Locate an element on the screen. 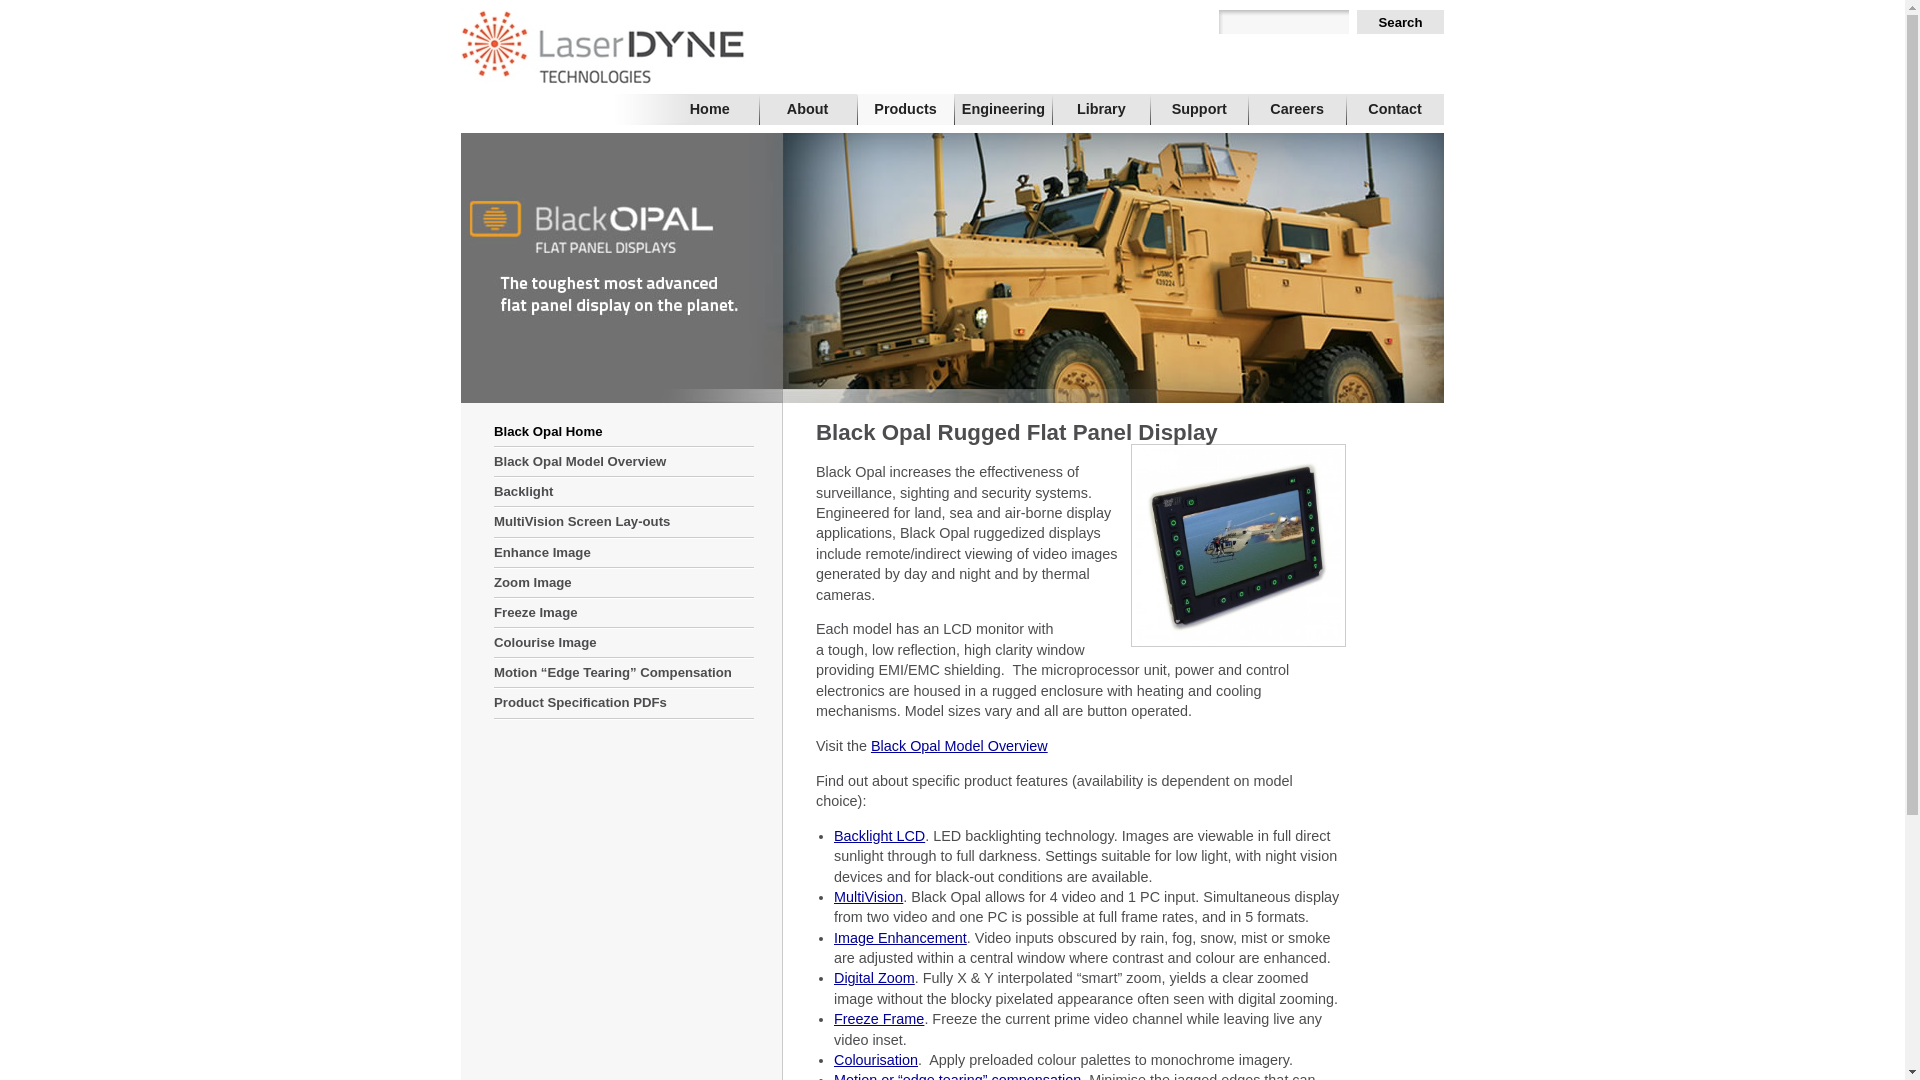  Black Opal Model Overview is located at coordinates (624, 462).